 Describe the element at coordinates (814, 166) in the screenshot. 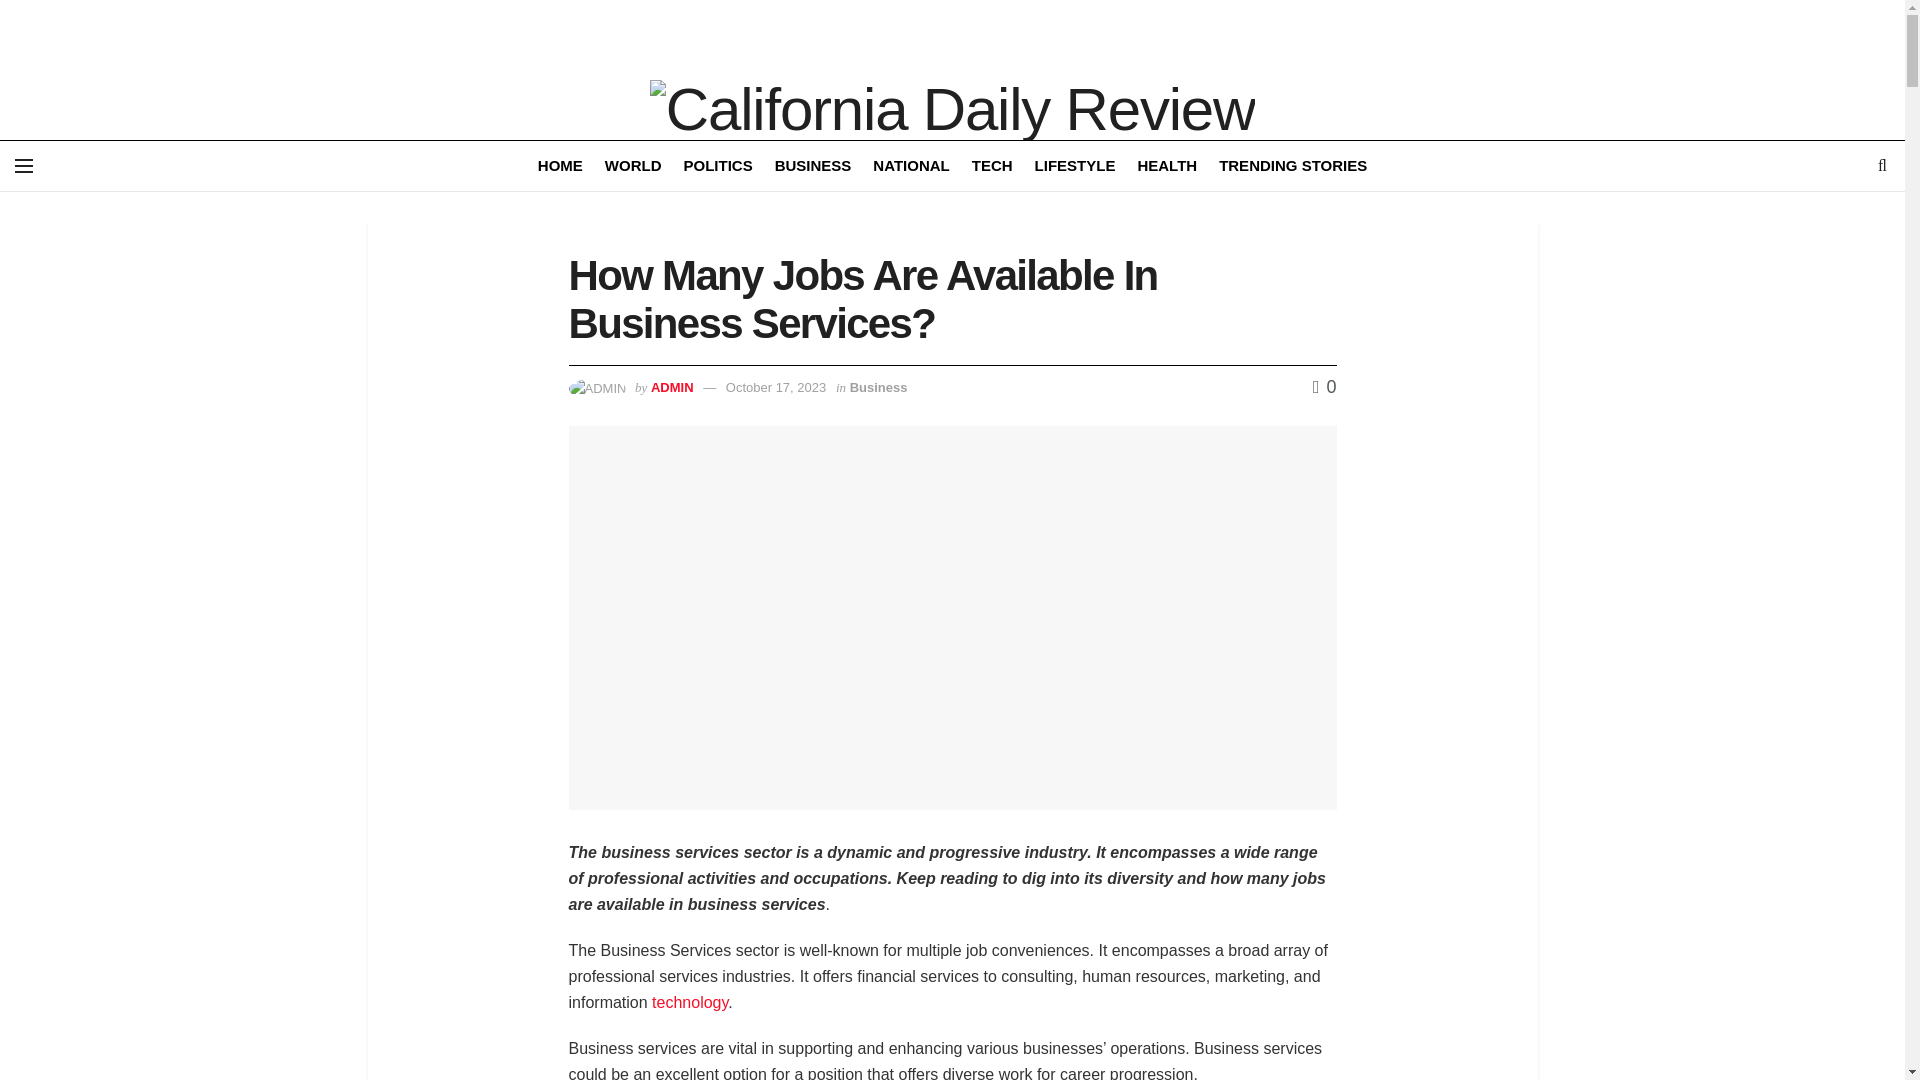

I see `BUSINESS` at that location.